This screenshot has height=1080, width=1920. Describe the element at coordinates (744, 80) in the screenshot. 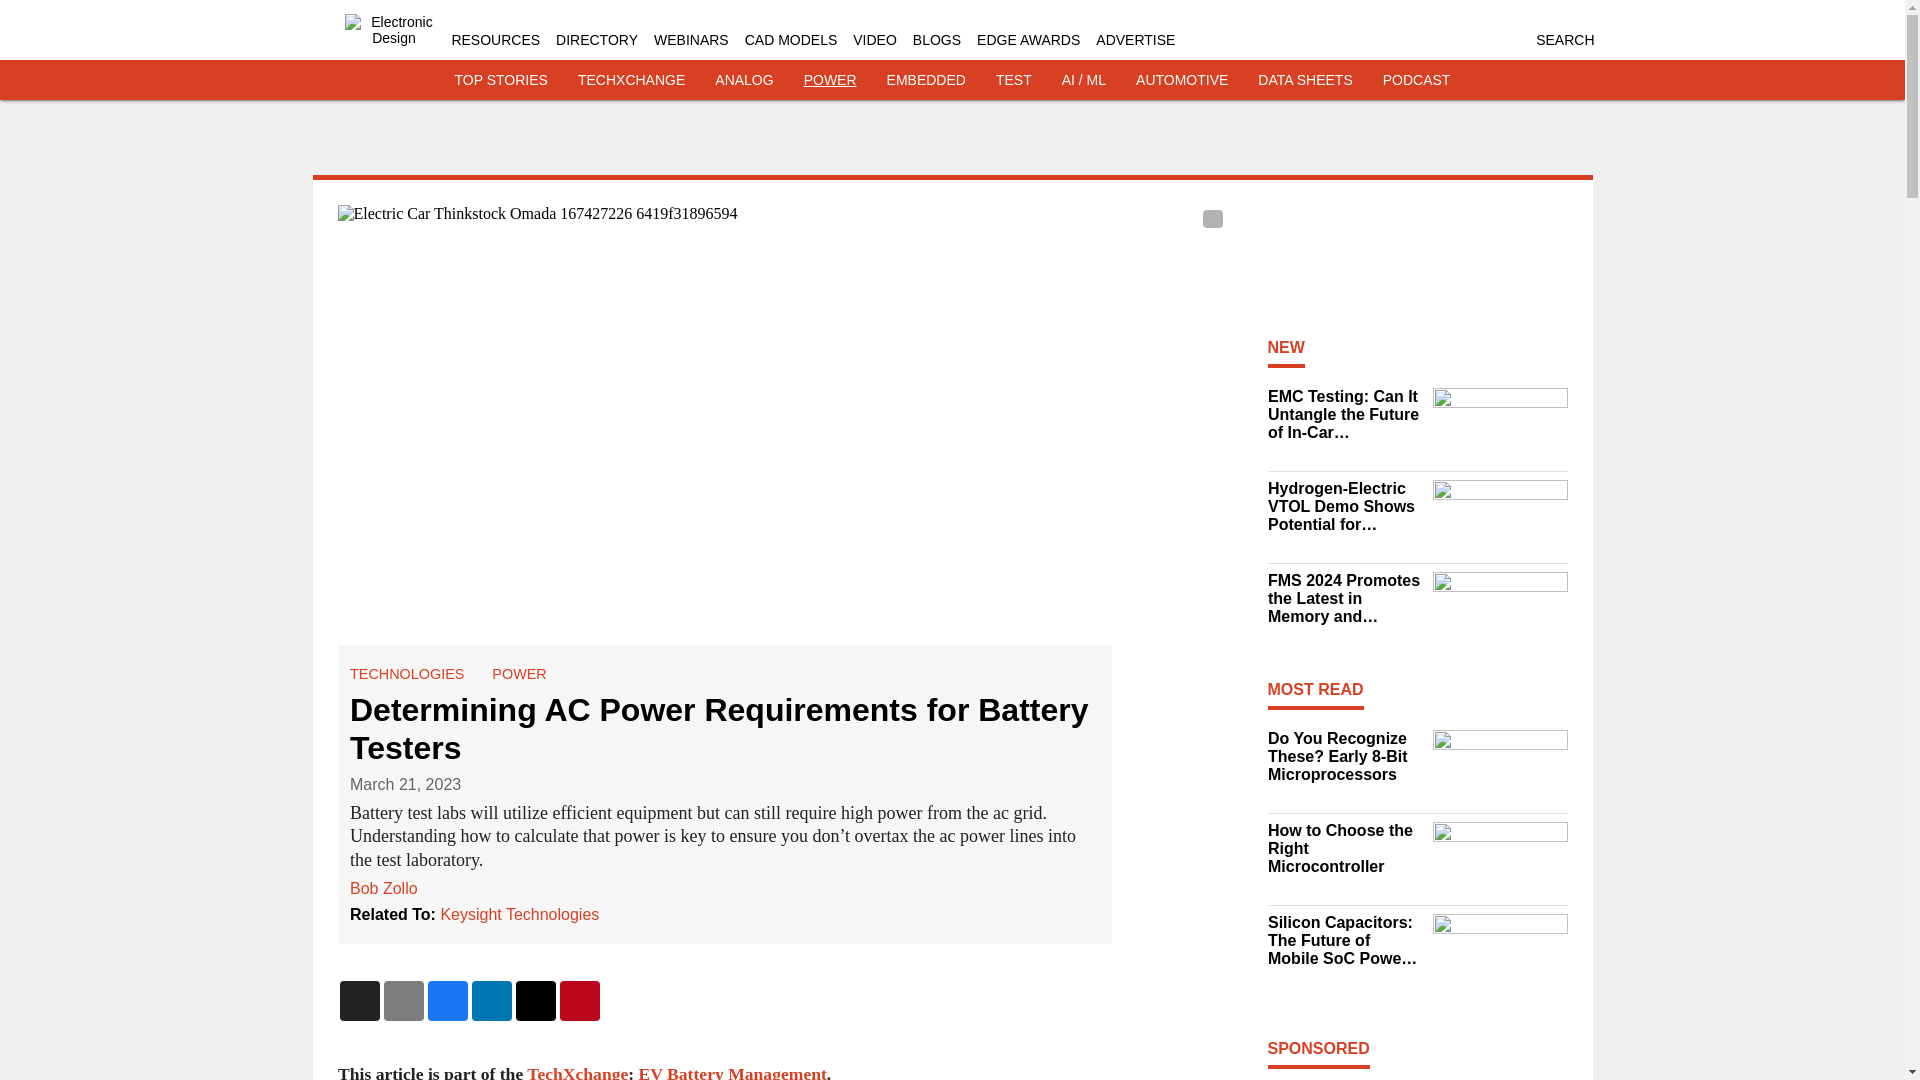

I see `ANALOG` at that location.